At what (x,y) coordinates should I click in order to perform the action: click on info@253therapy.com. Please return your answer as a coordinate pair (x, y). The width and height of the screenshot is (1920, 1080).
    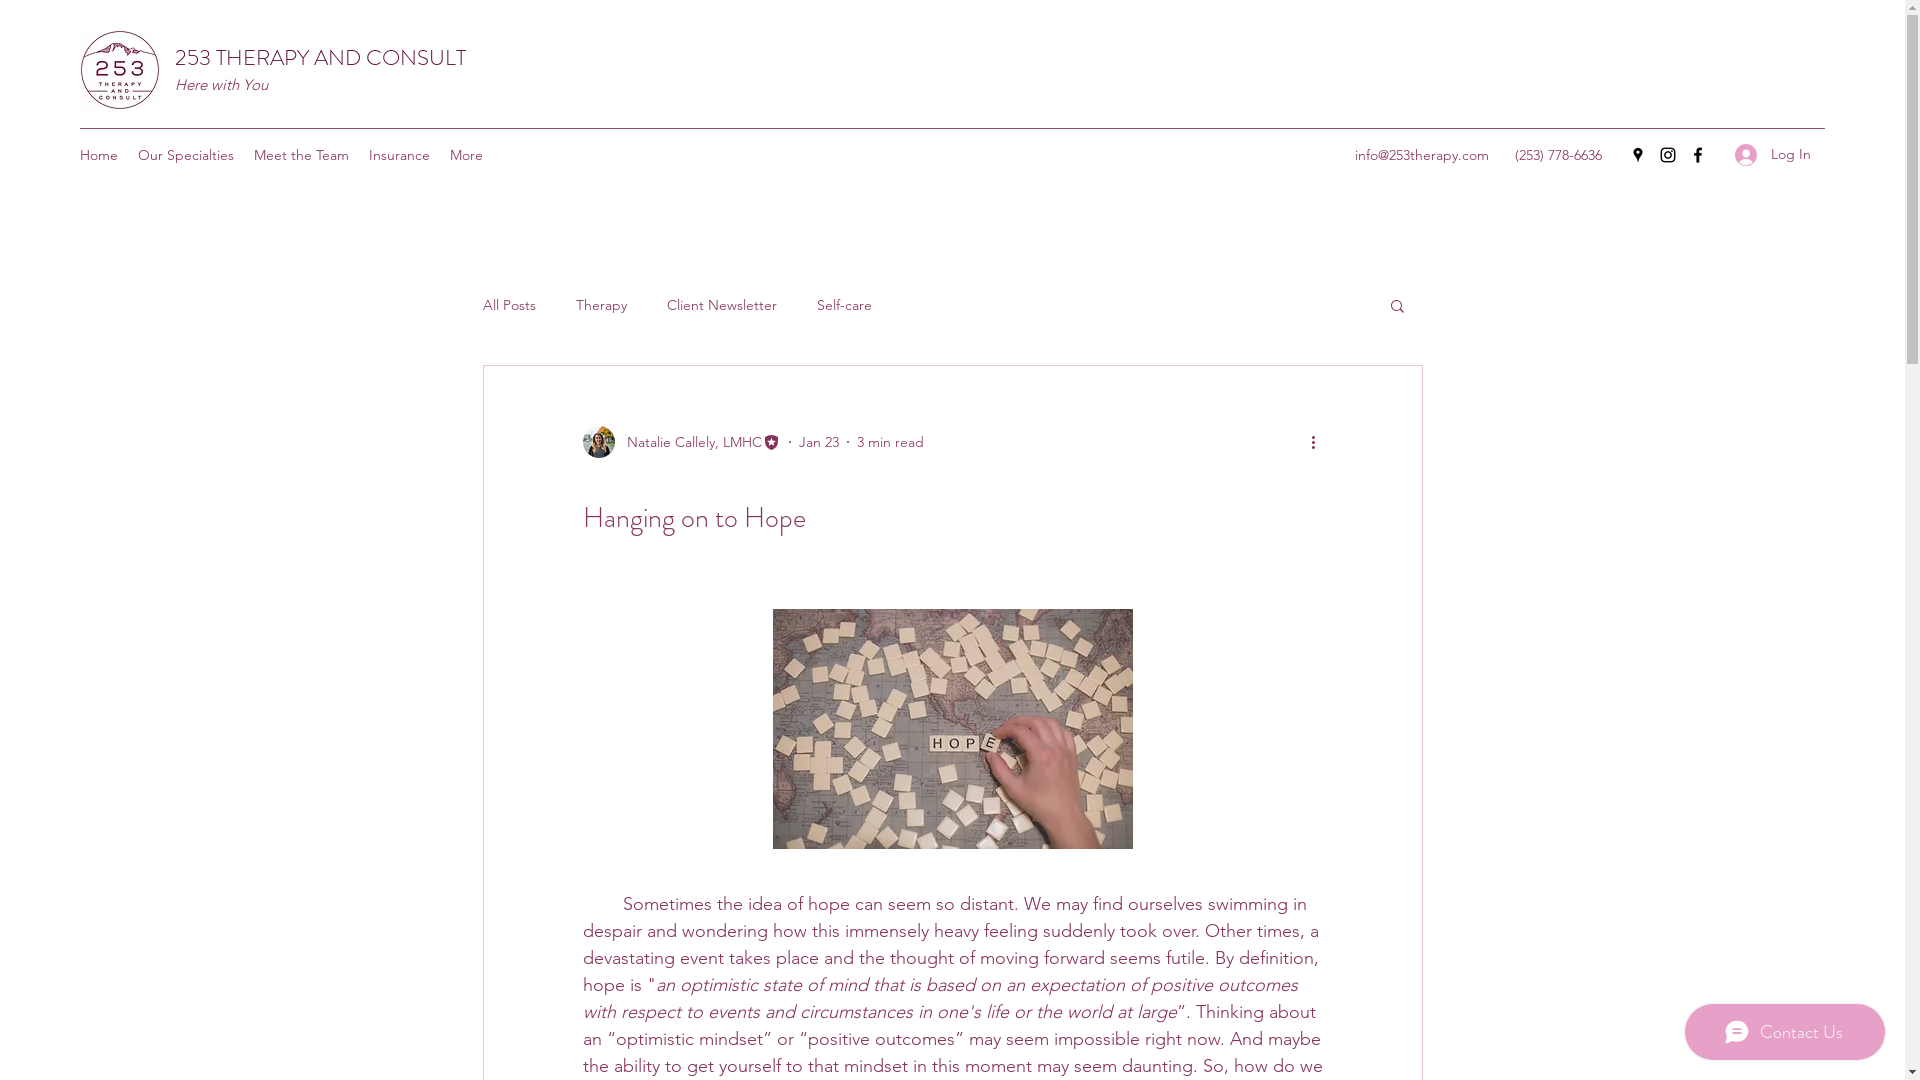
    Looking at the image, I should click on (1422, 155).